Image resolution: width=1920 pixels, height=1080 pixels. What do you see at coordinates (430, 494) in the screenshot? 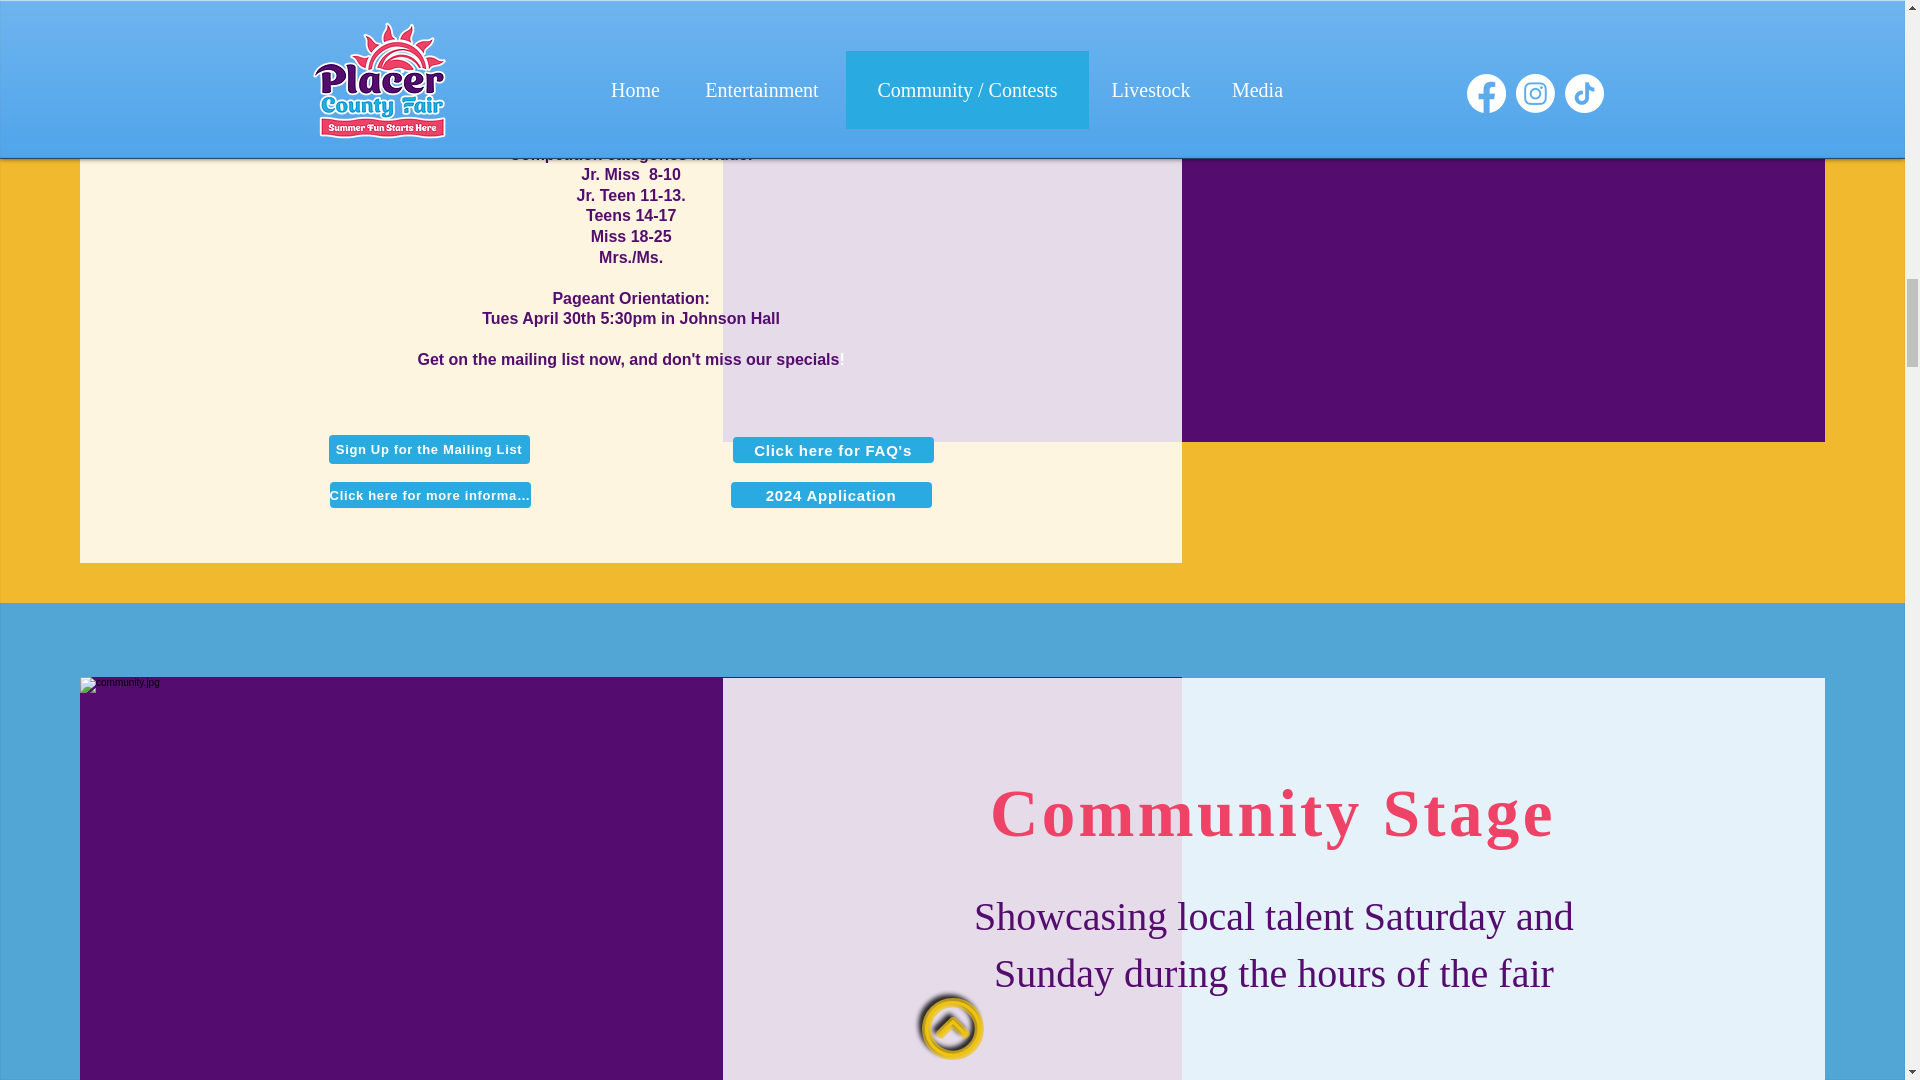
I see `Click here for more information` at bounding box center [430, 494].